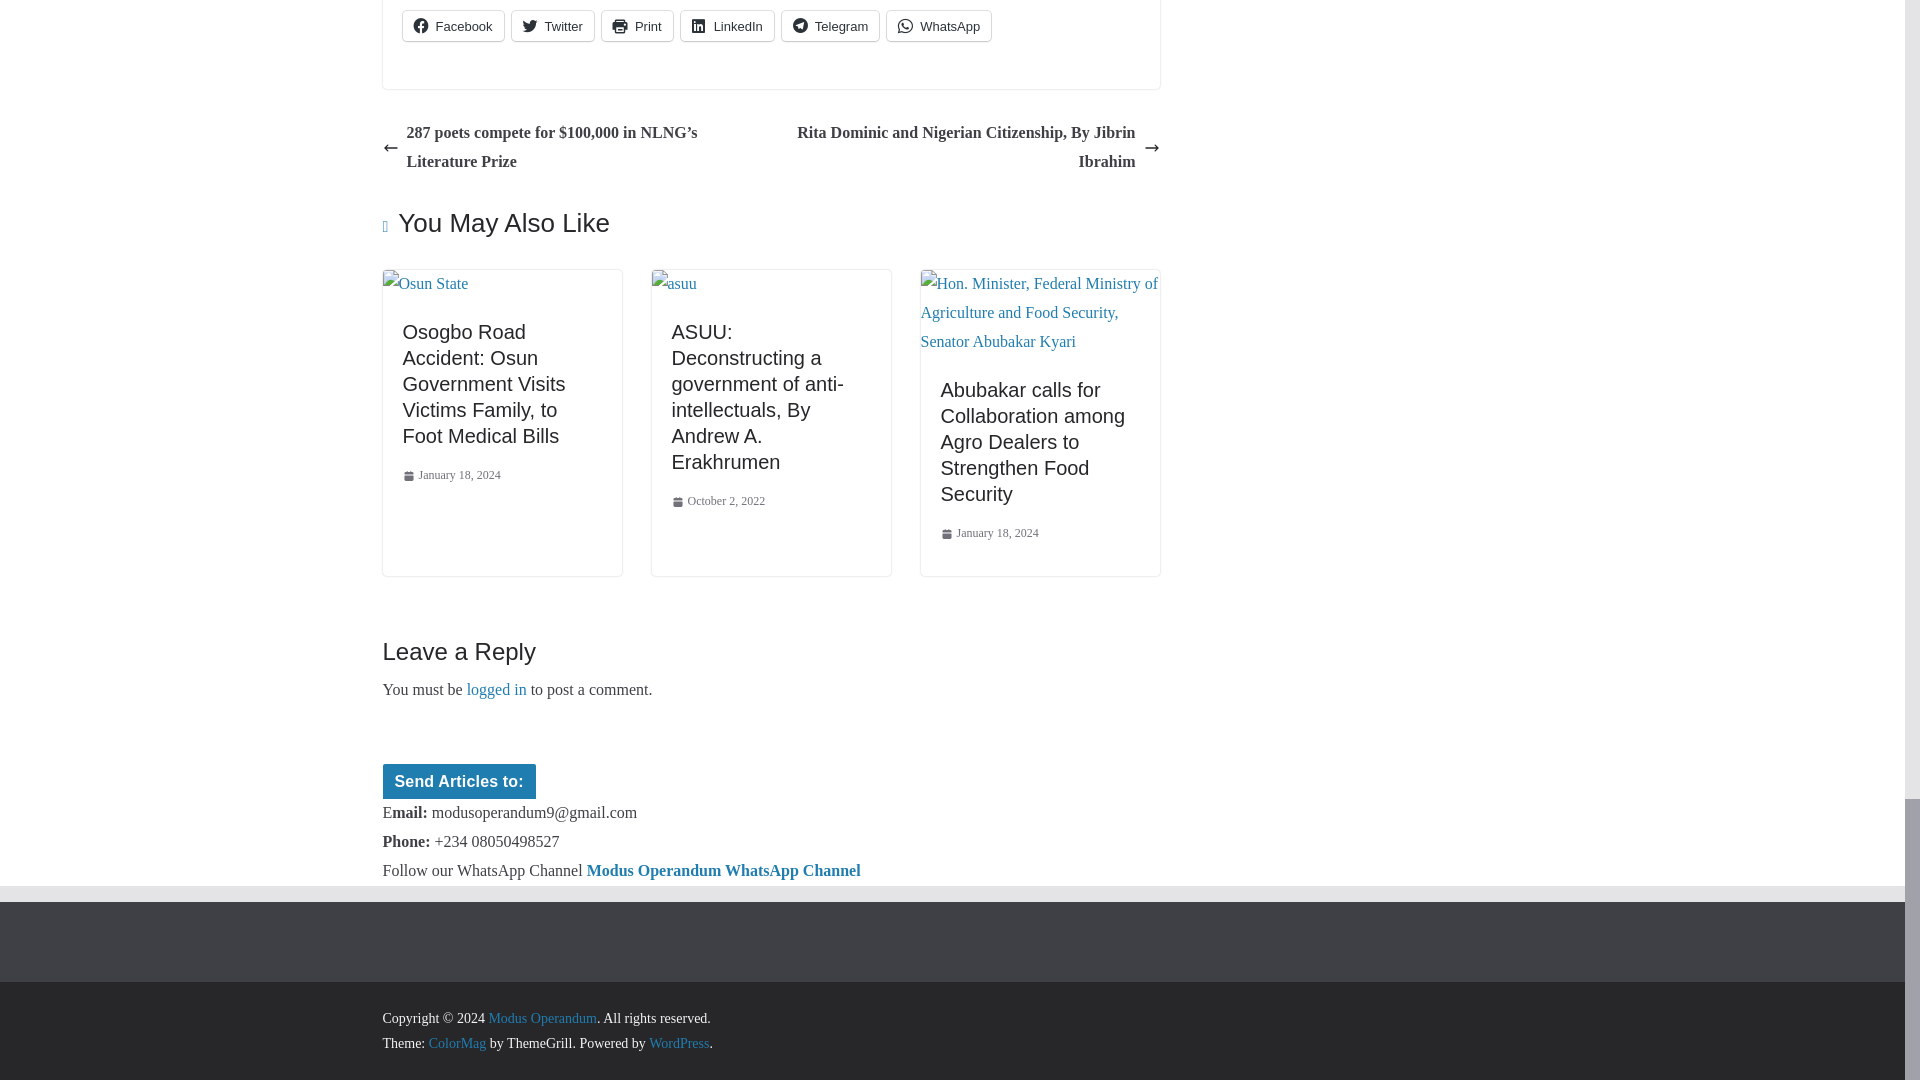  I want to click on LinkedIn, so click(727, 26).